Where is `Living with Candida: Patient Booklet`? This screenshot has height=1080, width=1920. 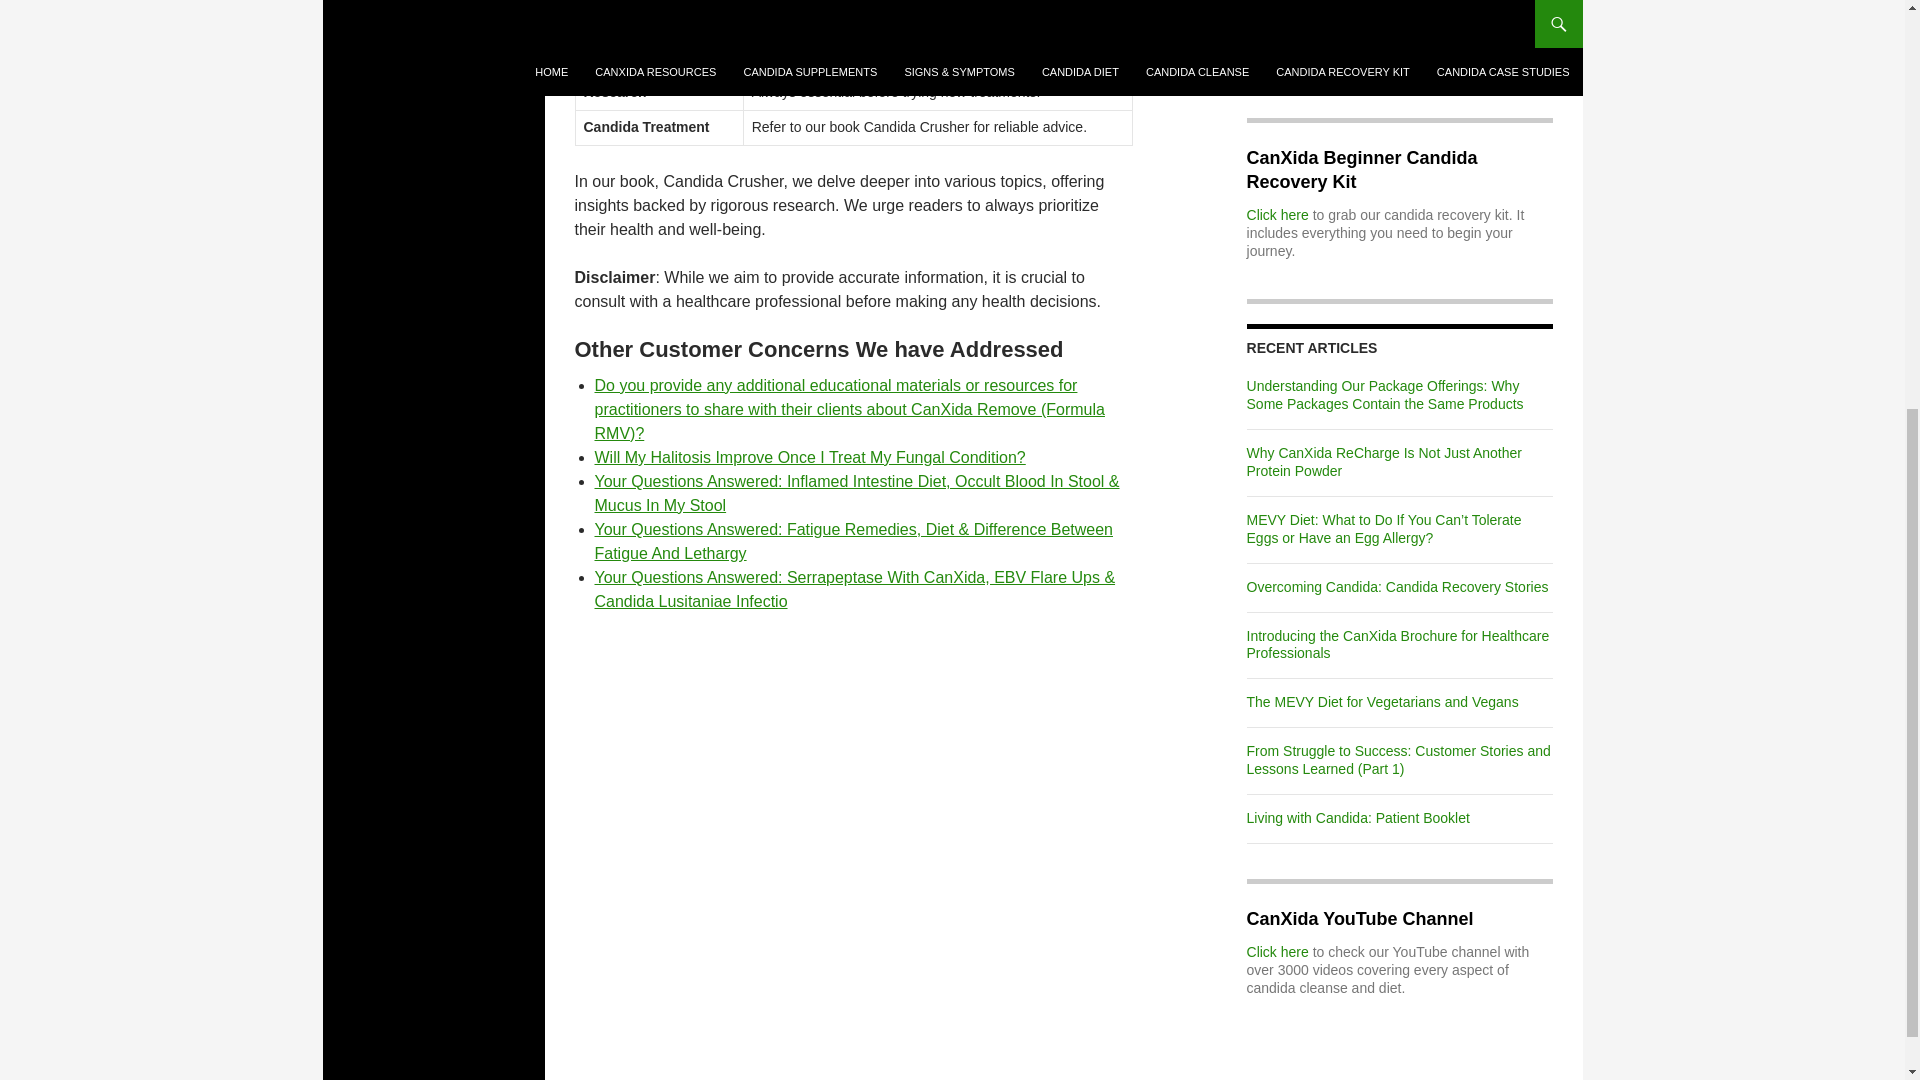
Living with Candida: Patient Booklet is located at coordinates (1358, 818).